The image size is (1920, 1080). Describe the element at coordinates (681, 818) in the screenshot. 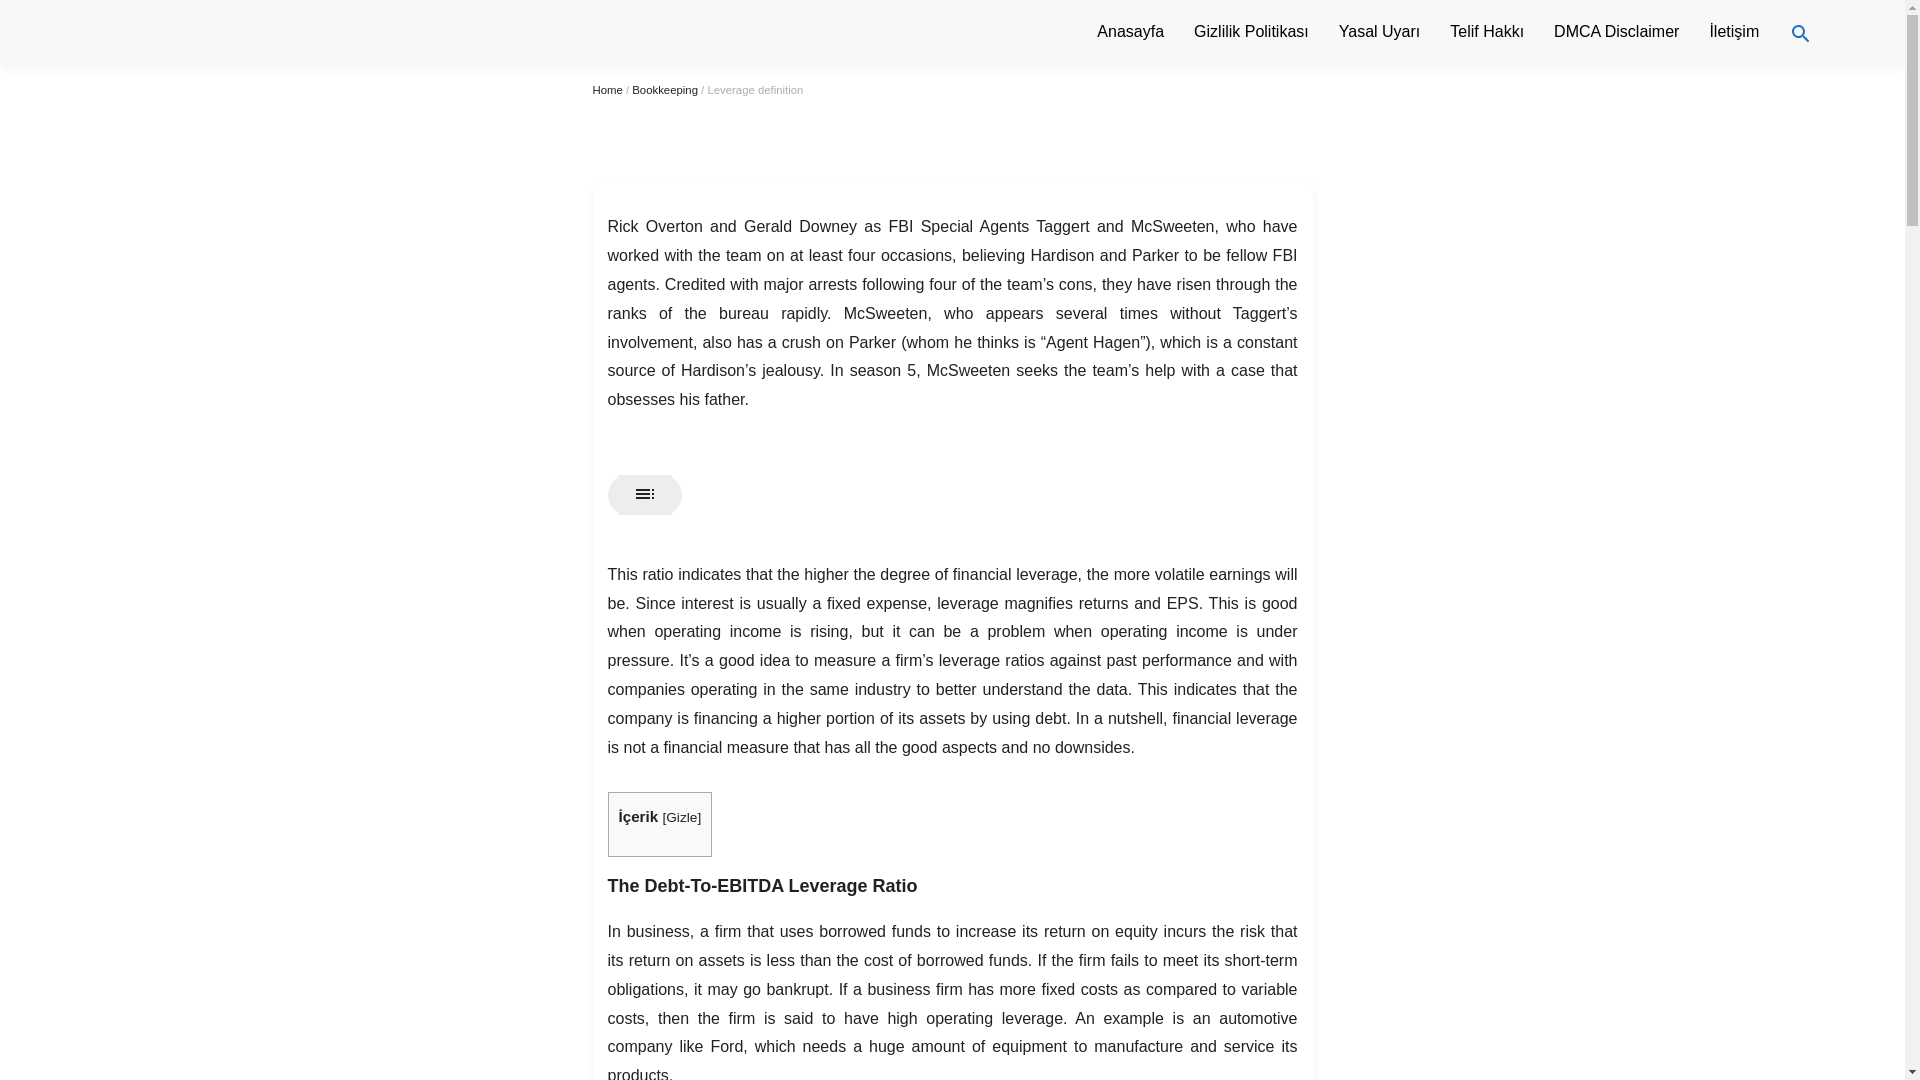

I see `Gizle` at that location.